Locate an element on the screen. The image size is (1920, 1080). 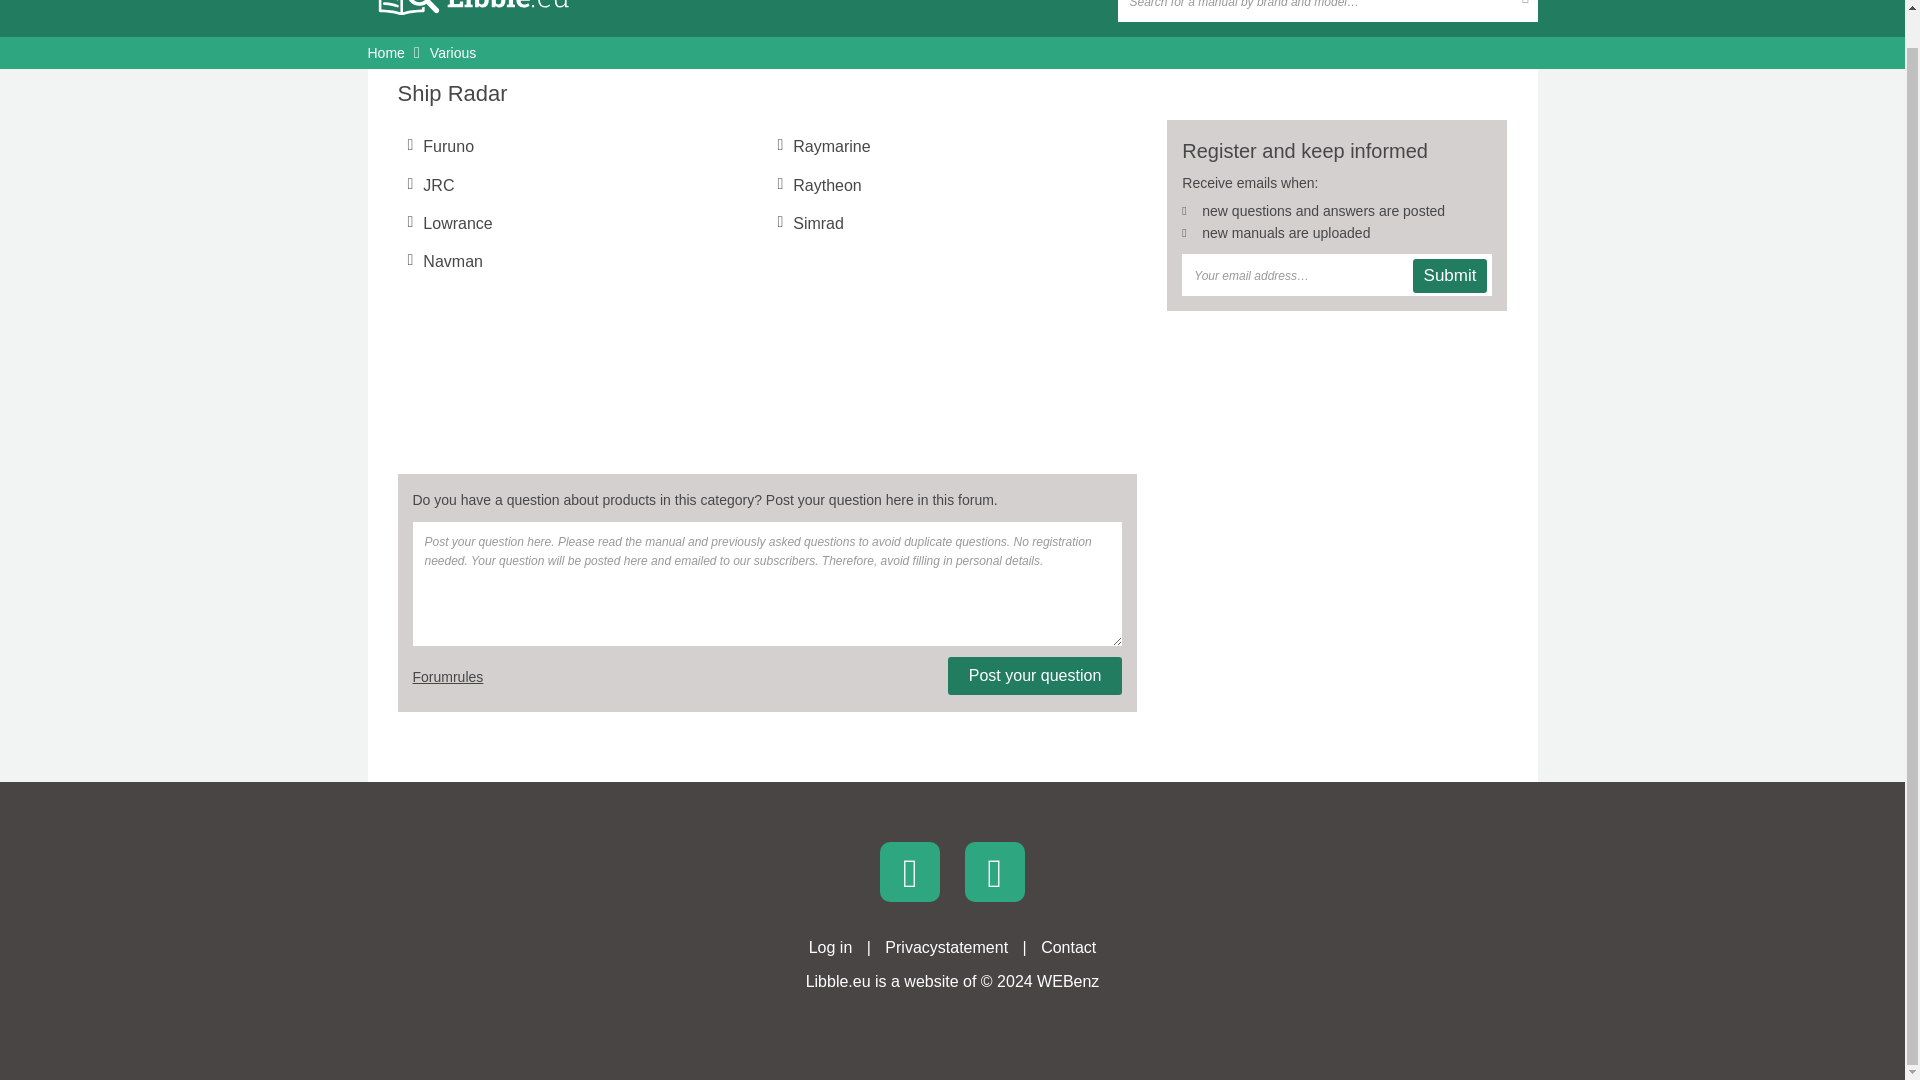
Raymarine is located at coordinates (830, 146).